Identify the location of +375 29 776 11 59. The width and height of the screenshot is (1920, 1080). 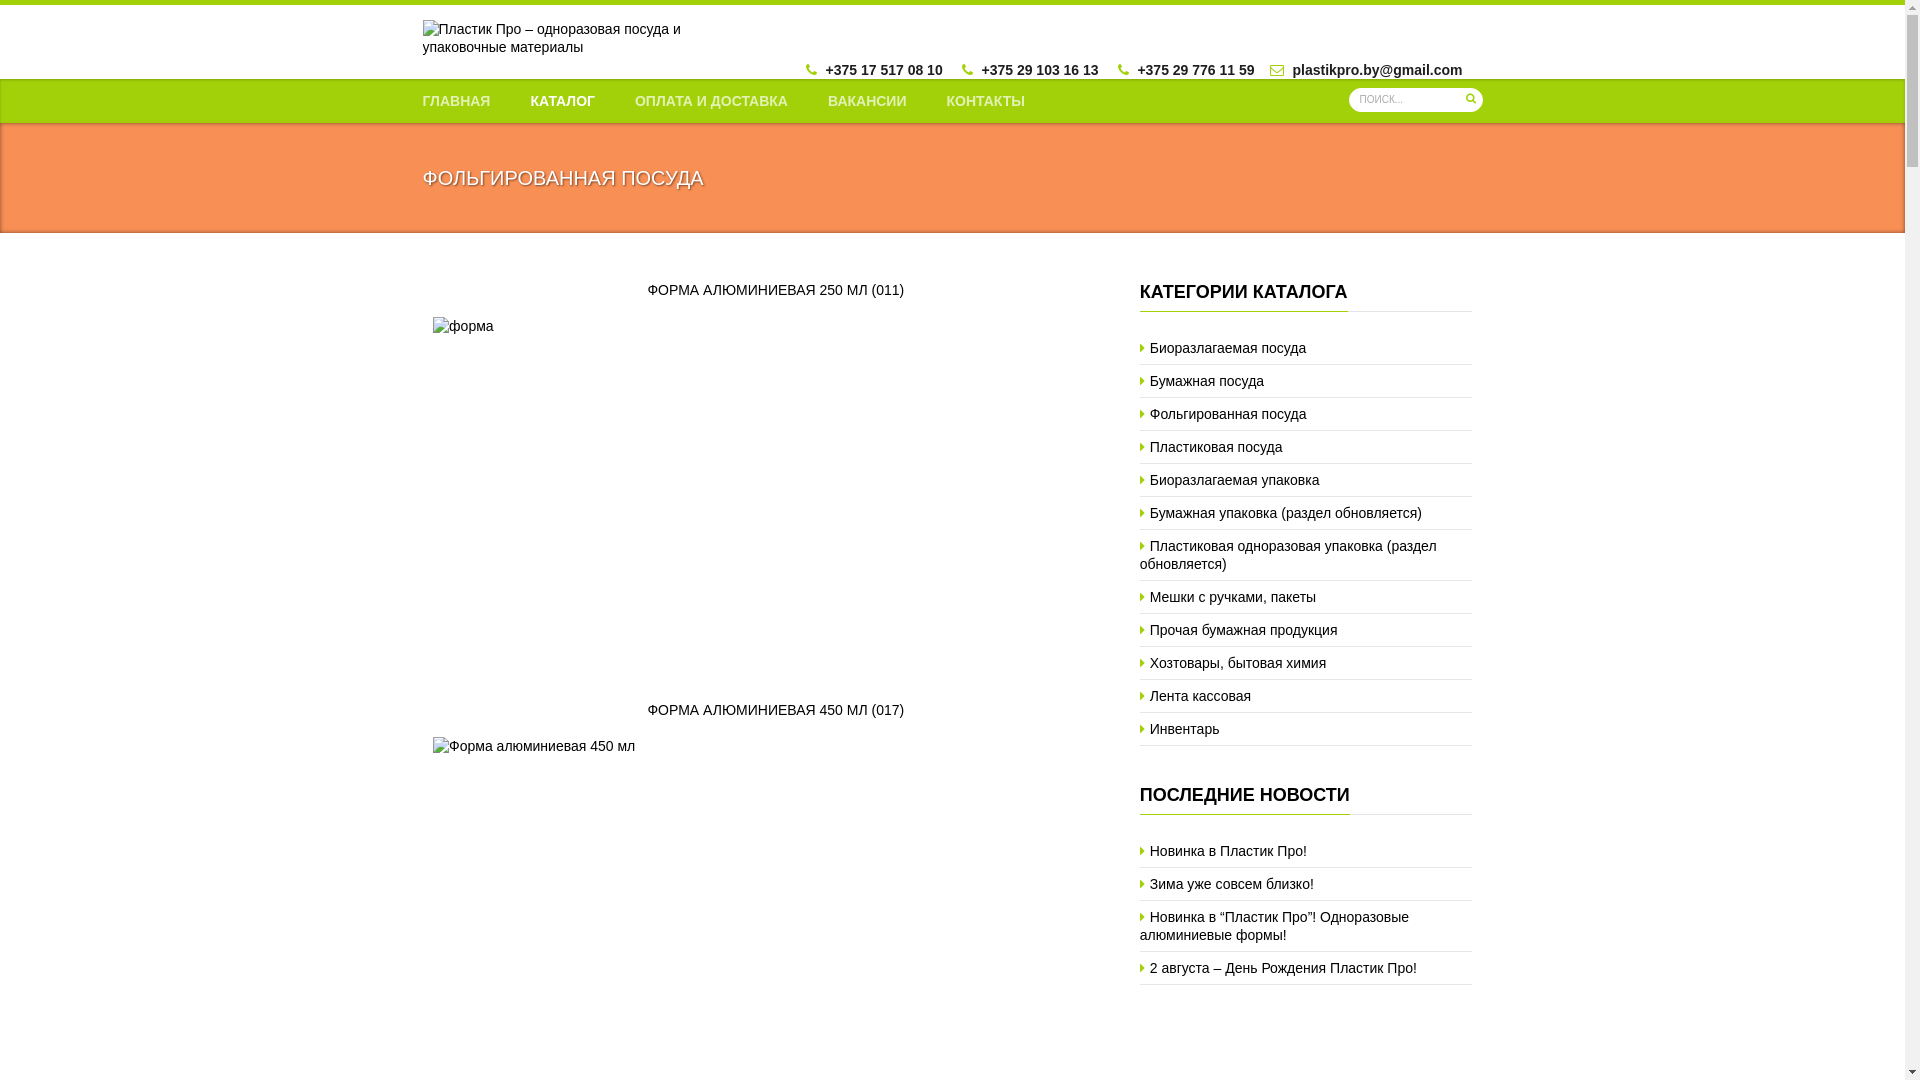
(1196, 70).